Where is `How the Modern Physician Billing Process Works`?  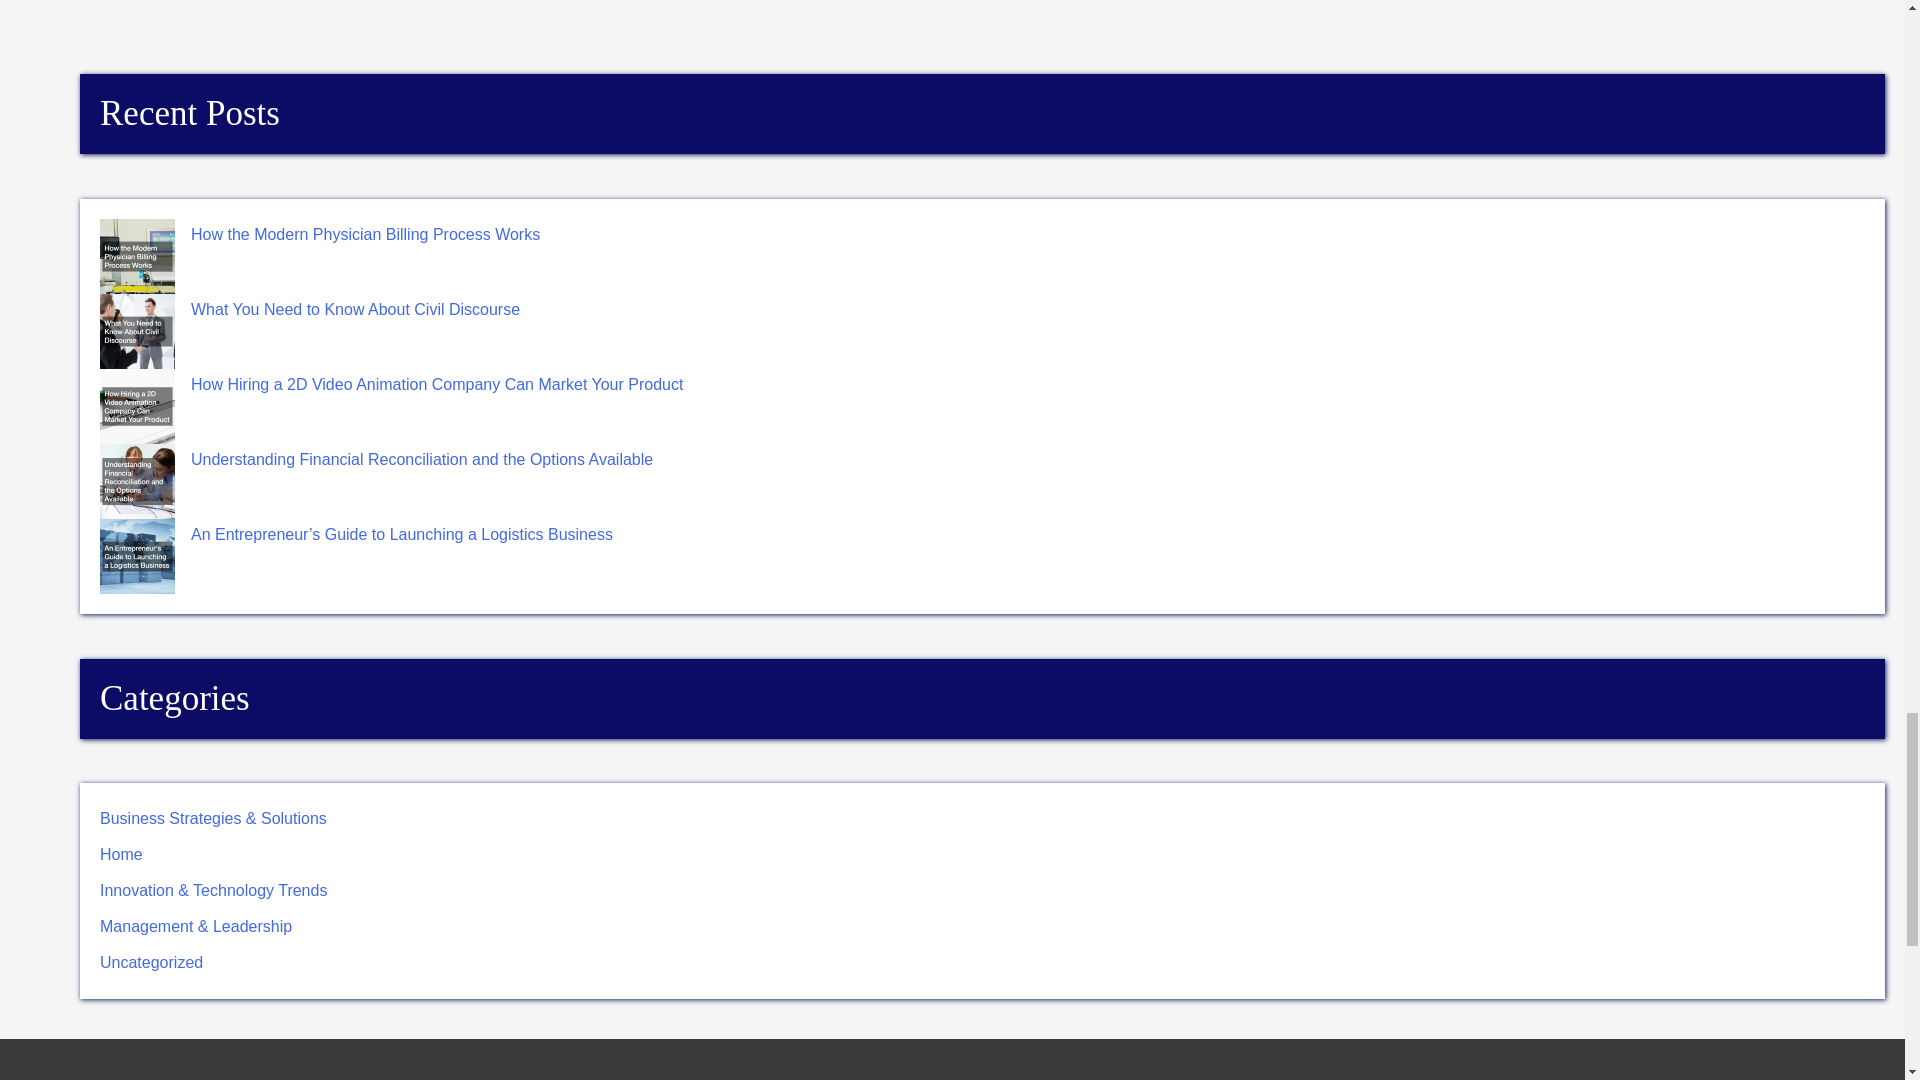
How the Modern Physician Billing Process Works is located at coordinates (364, 234).